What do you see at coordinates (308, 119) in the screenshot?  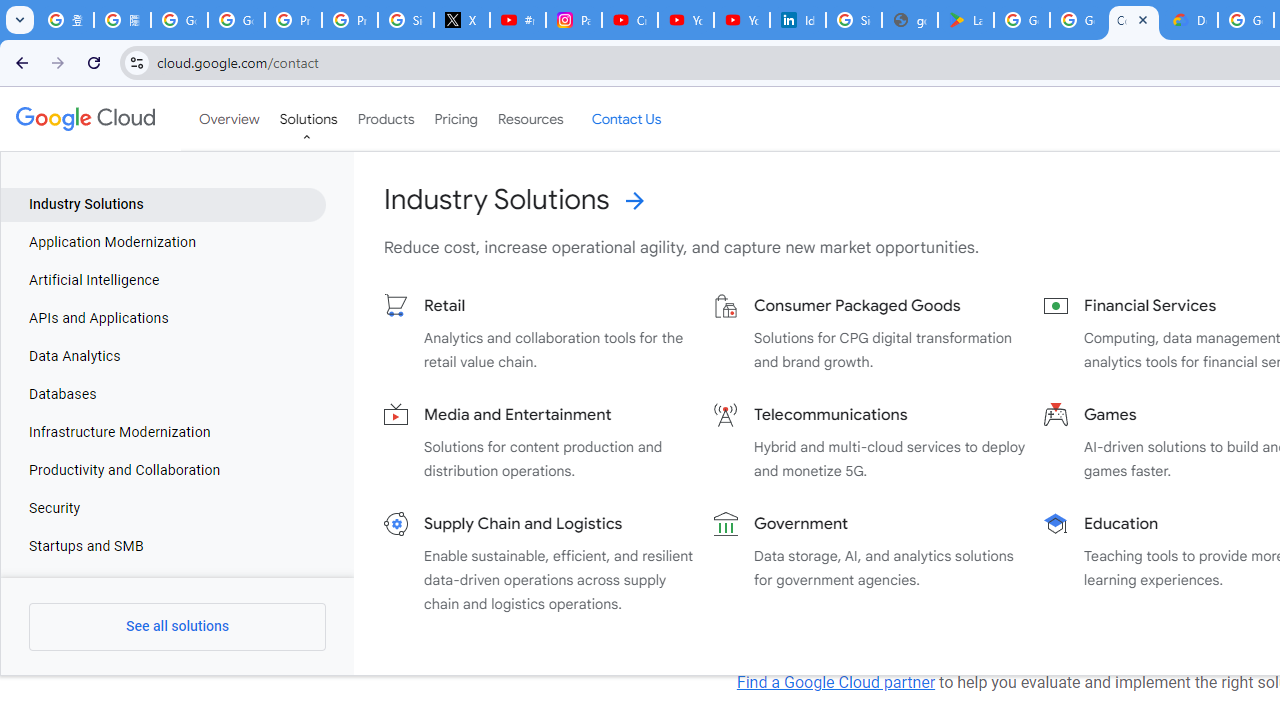 I see `Solutions` at bounding box center [308, 119].